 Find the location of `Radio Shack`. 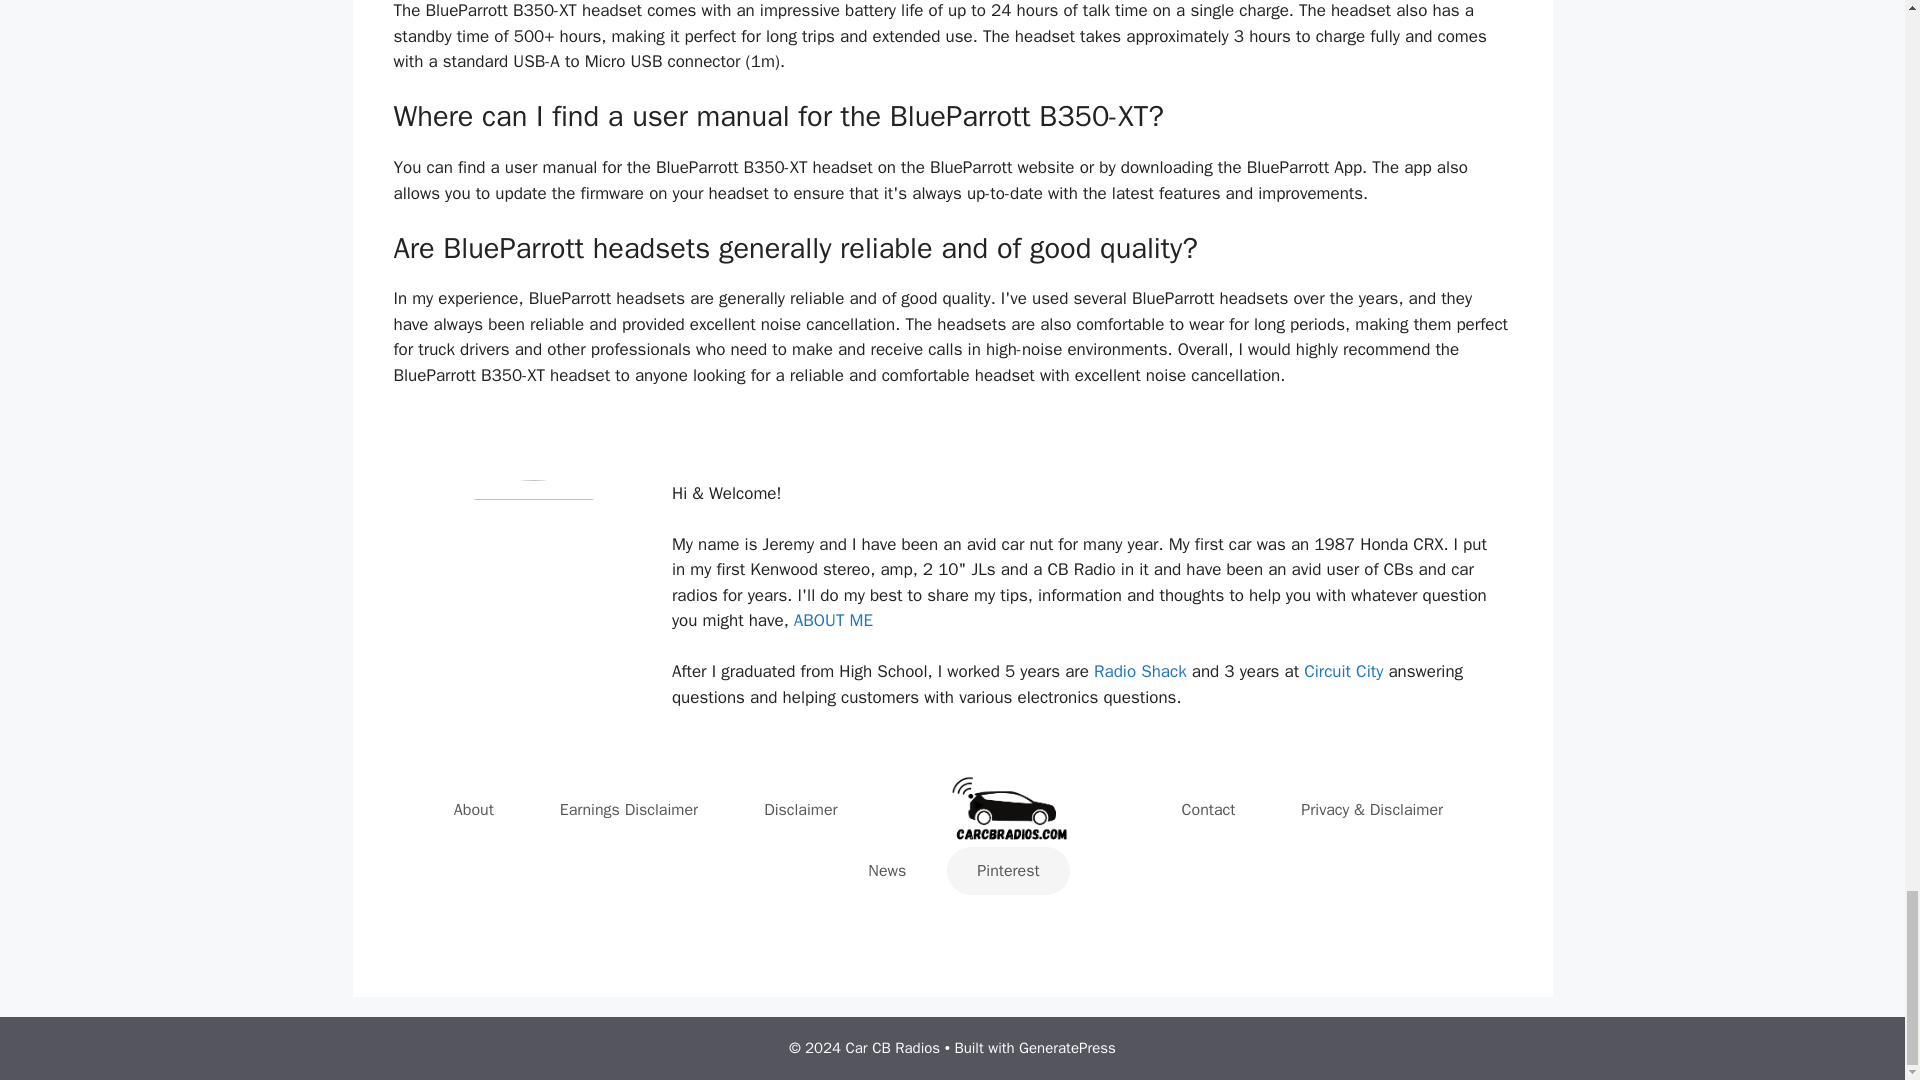

Radio Shack is located at coordinates (1143, 670).